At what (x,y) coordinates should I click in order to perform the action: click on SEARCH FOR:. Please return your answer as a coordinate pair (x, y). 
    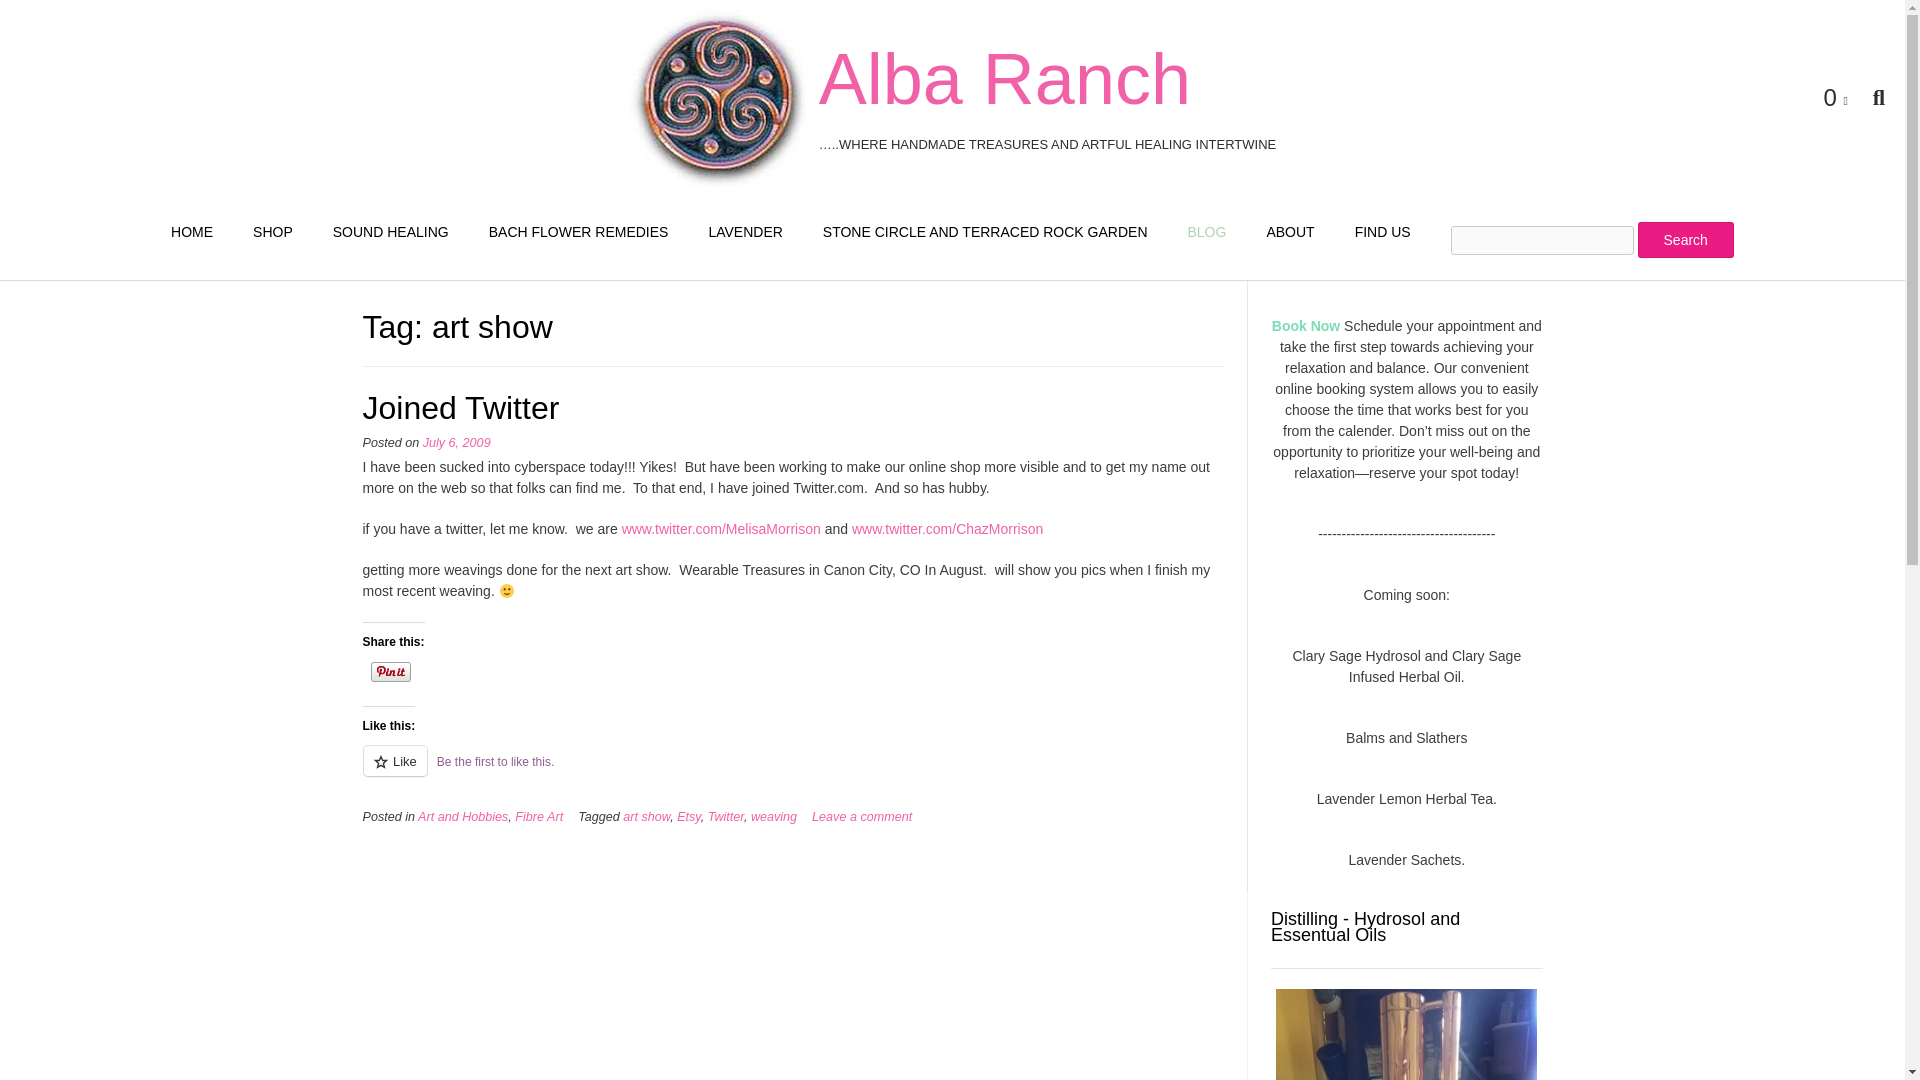
    Looking at the image, I should click on (1592, 240).